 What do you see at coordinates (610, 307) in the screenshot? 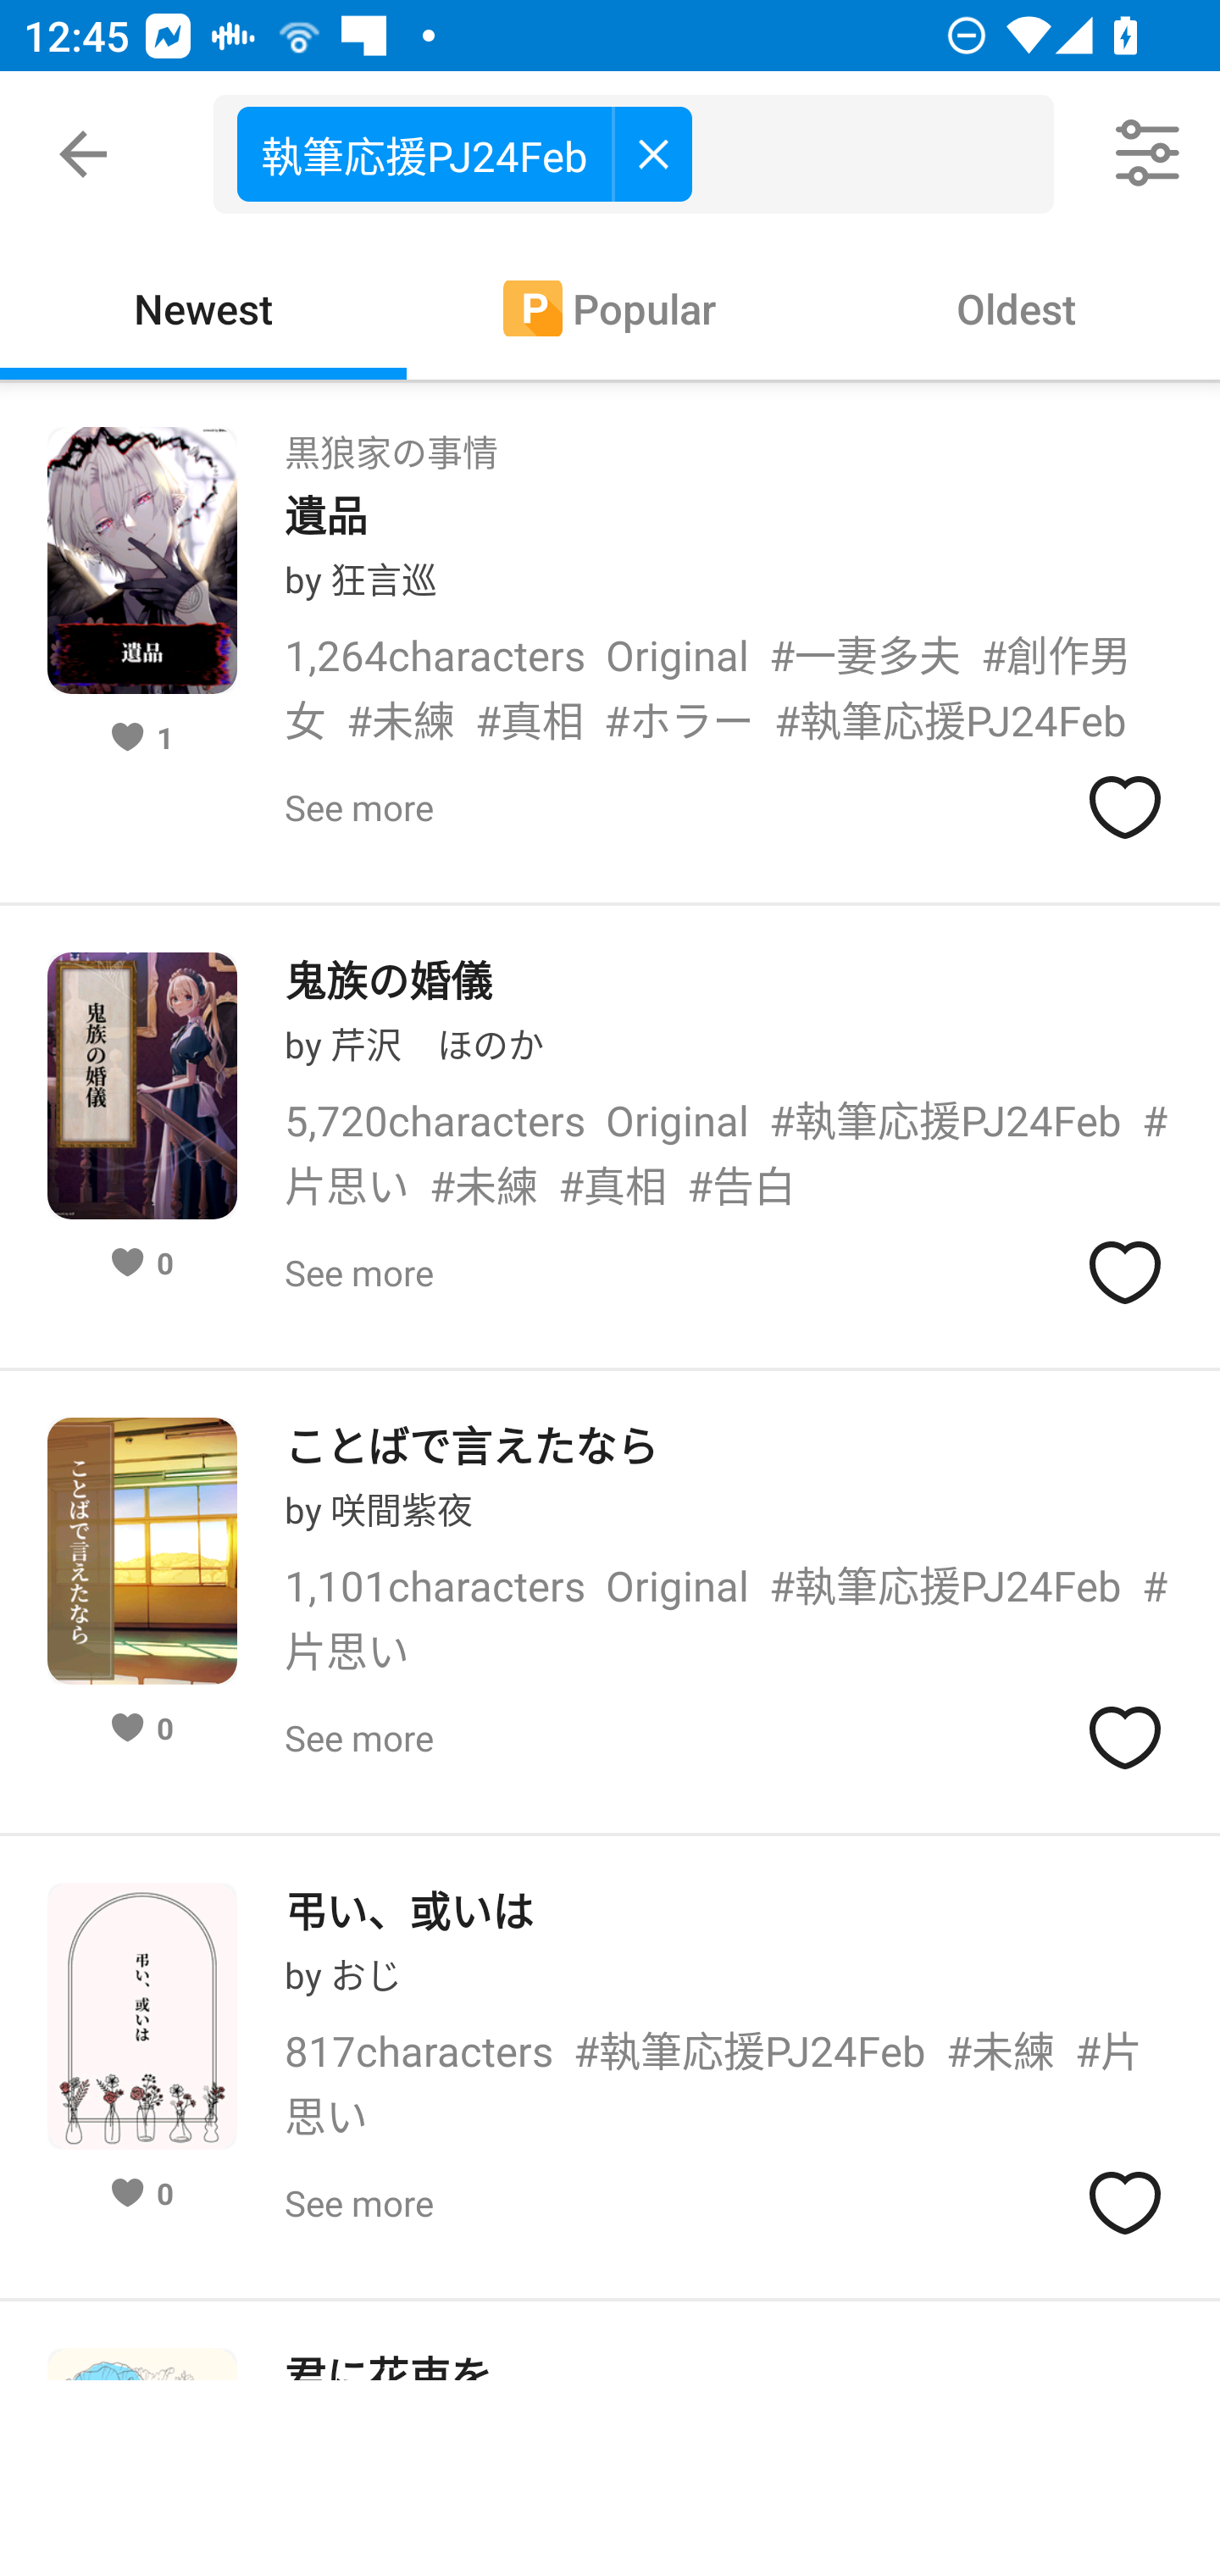
I see `[P] Popular` at bounding box center [610, 307].